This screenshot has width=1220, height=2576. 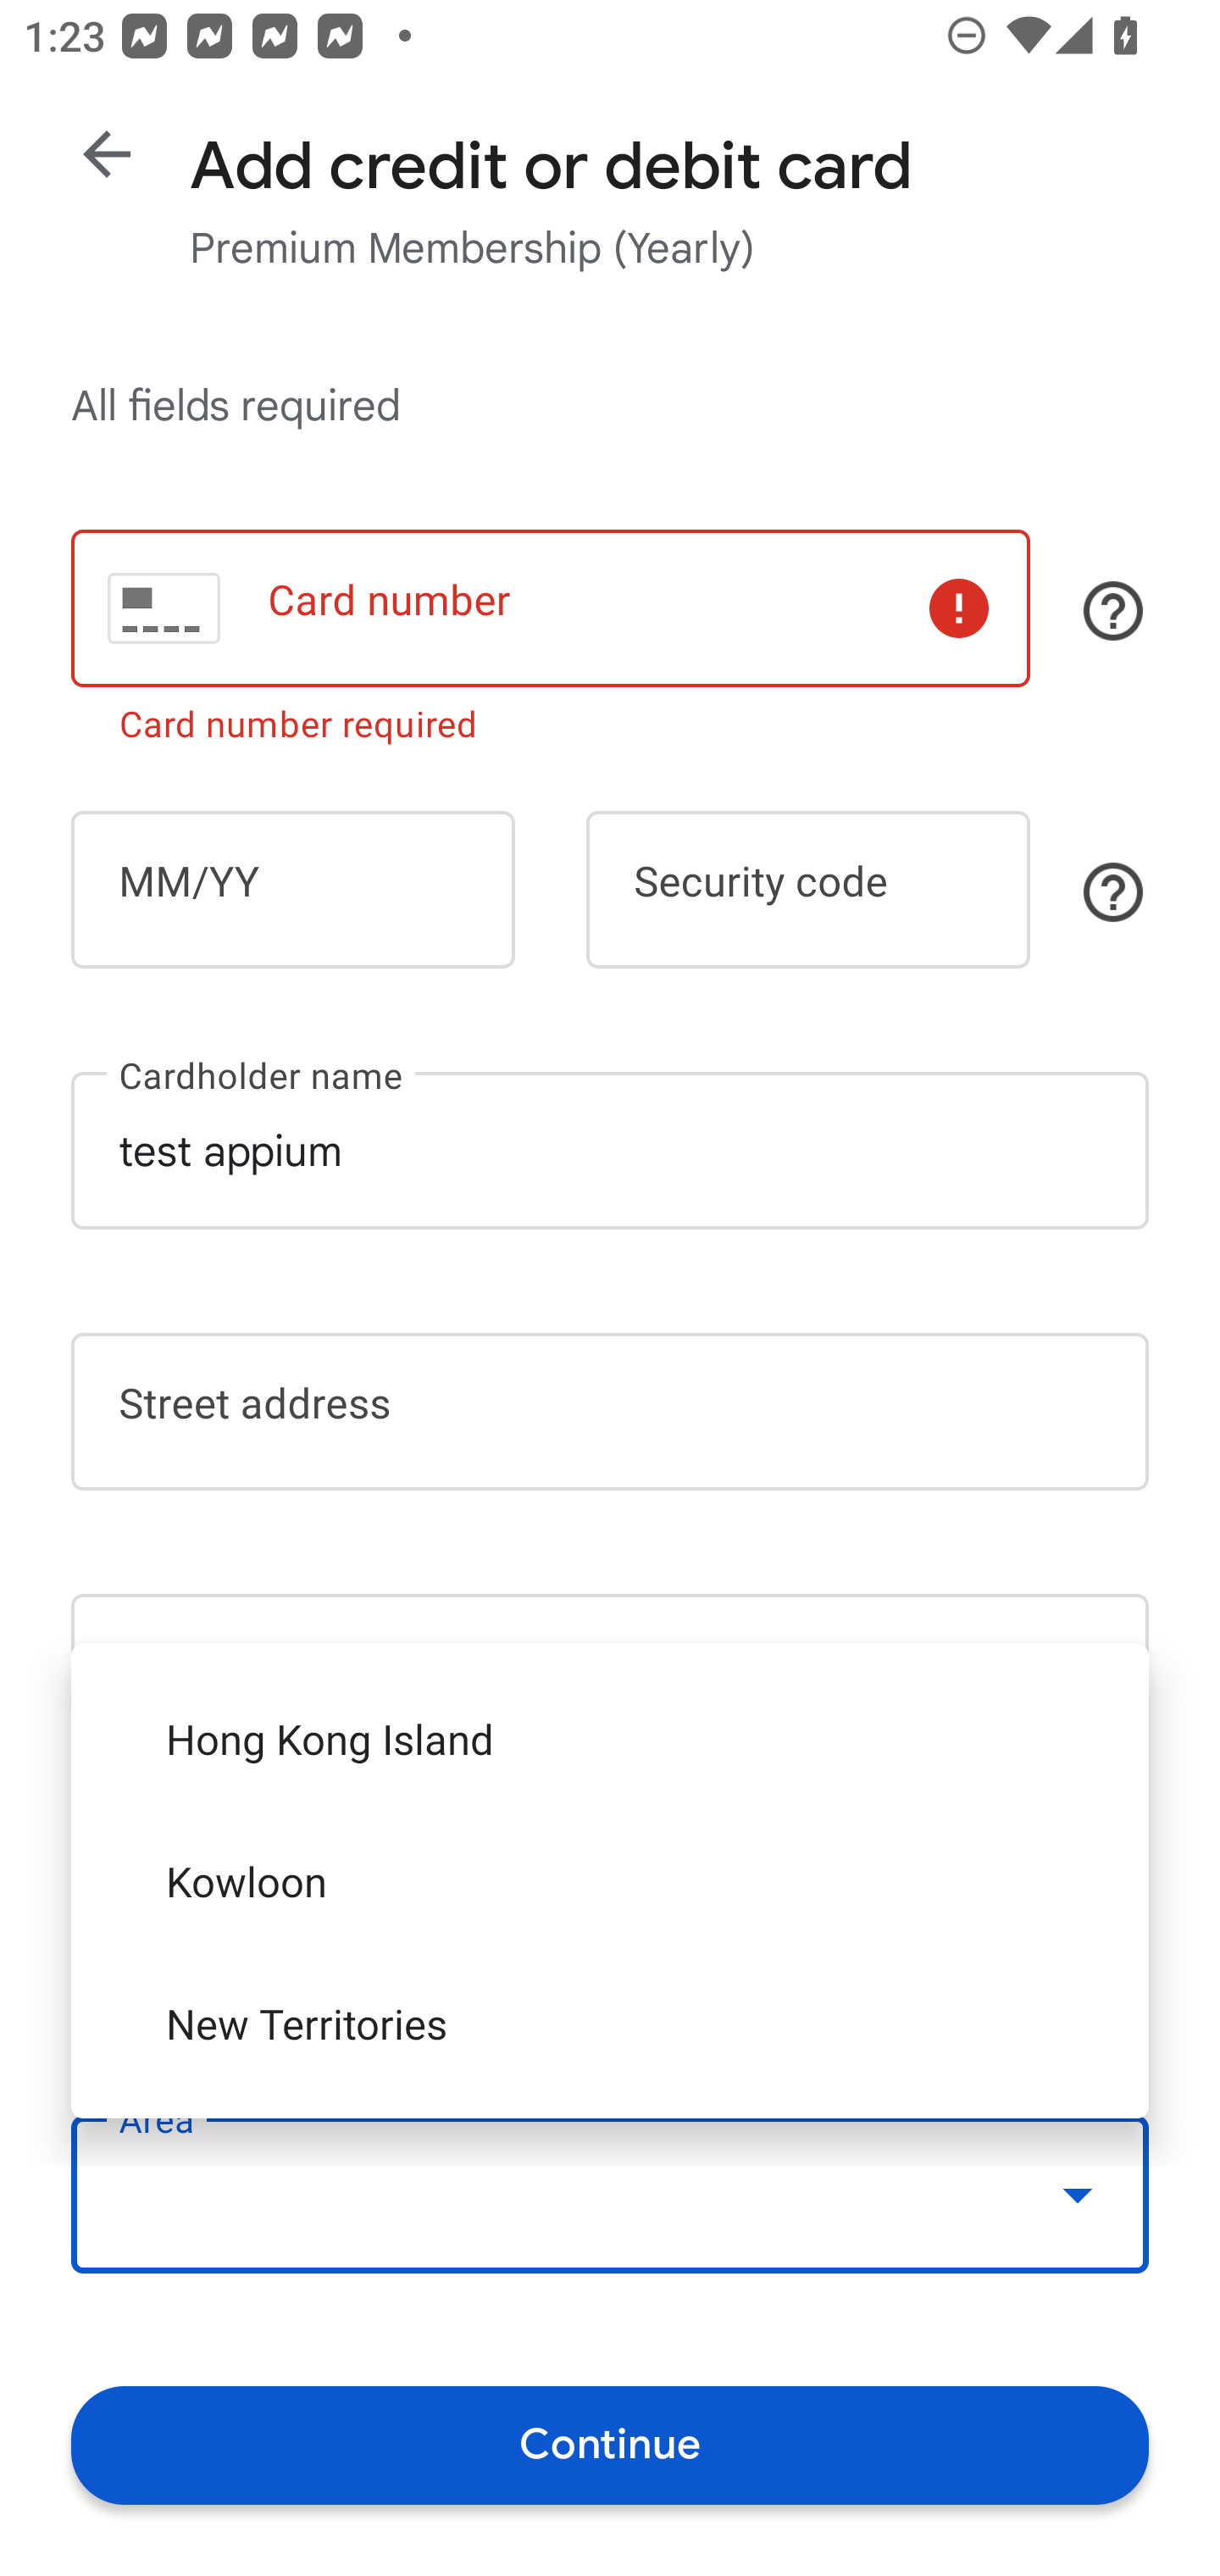 What do you see at coordinates (107, 154) in the screenshot?
I see `Back` at bounding box center [107, 154].